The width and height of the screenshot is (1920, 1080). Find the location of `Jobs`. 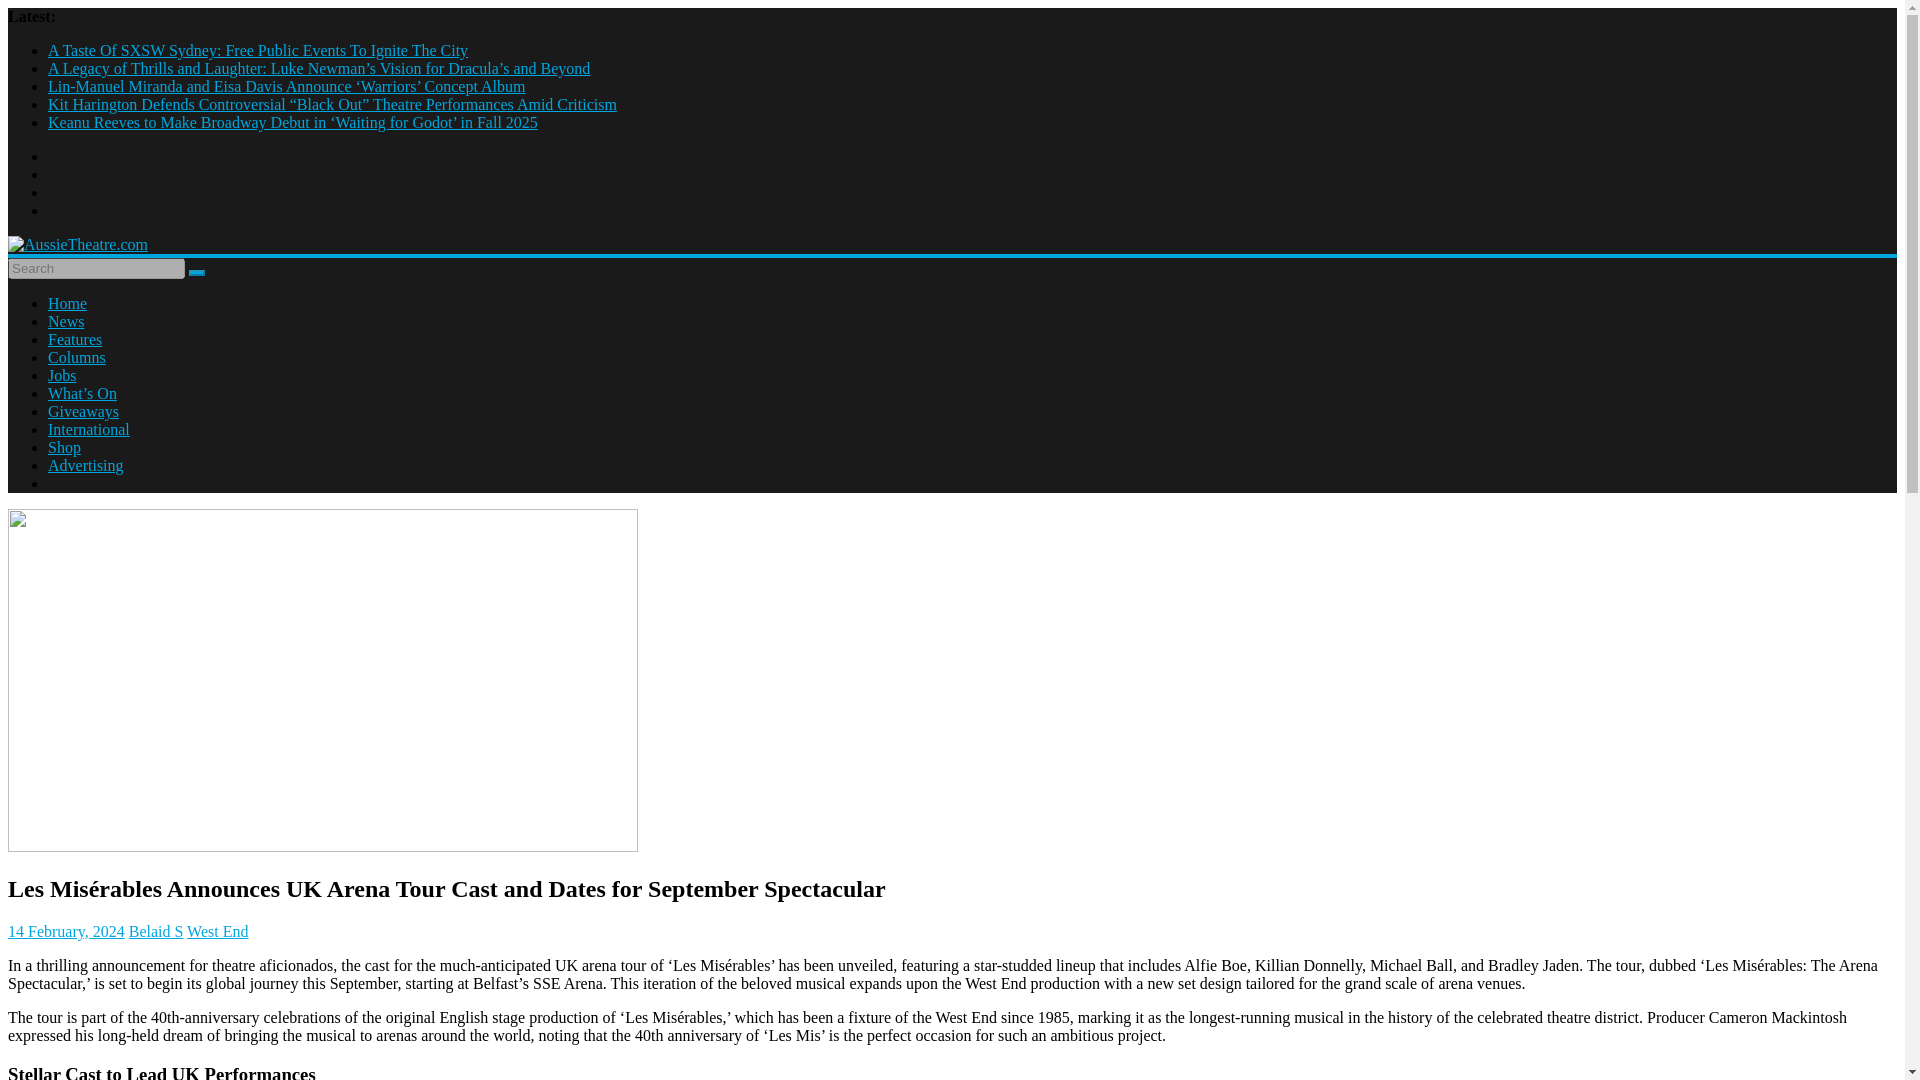

Jobs is located at coordinates (62, 376).